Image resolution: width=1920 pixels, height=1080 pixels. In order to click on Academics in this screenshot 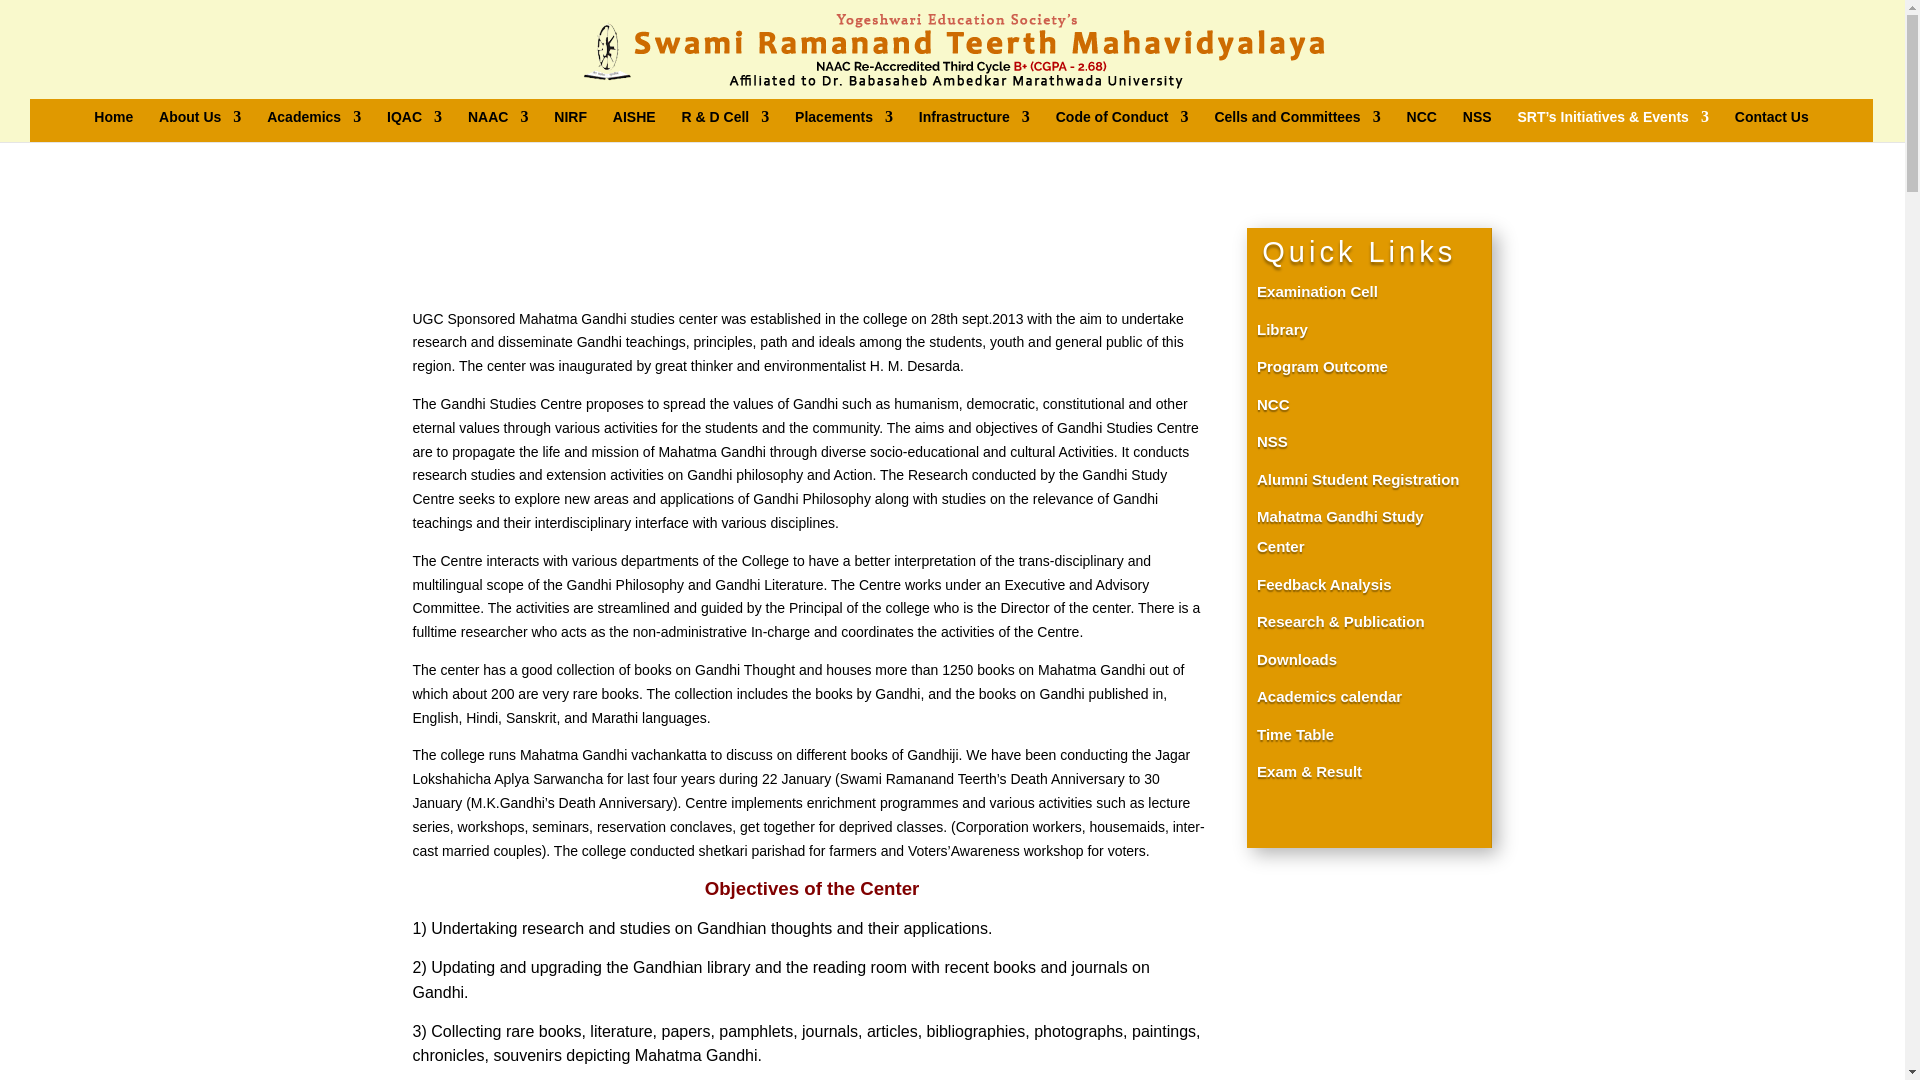, I will do `click(313, 126)`.